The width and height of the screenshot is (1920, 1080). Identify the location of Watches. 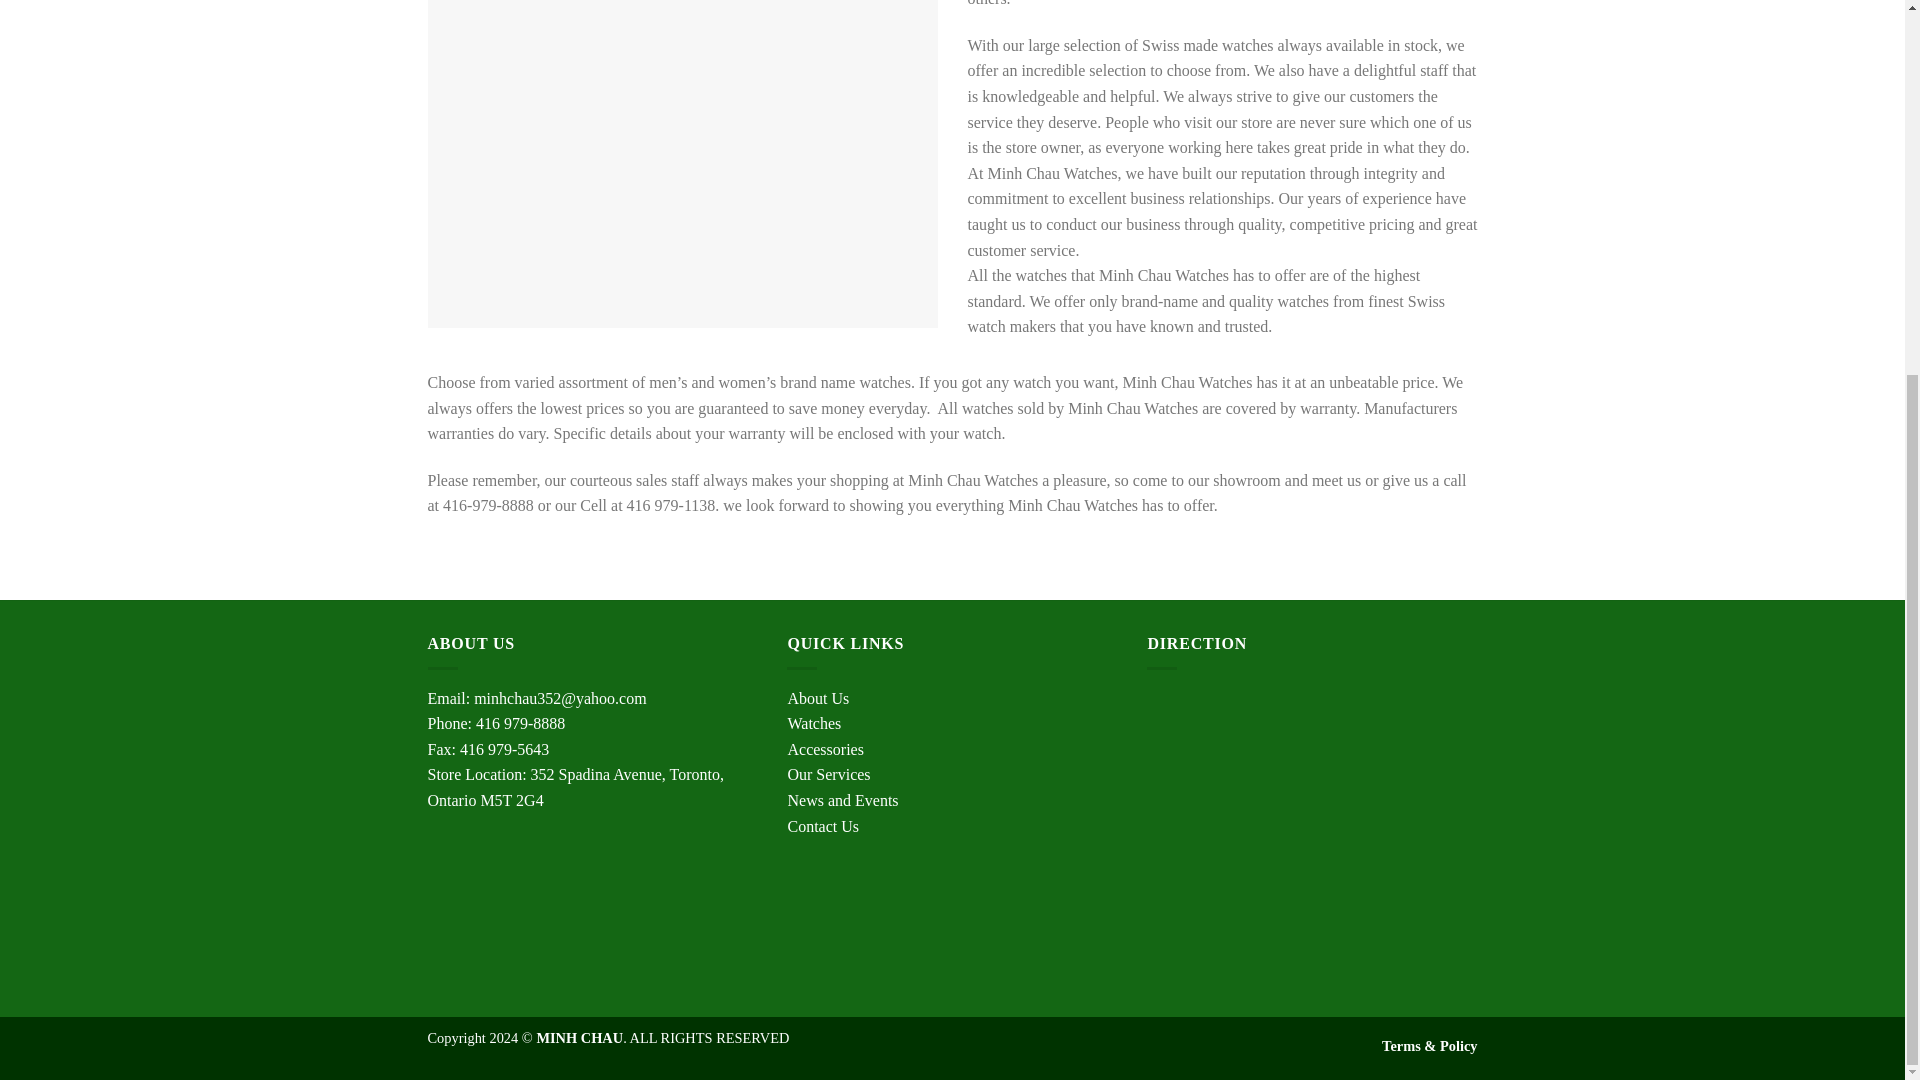
(814, 723).